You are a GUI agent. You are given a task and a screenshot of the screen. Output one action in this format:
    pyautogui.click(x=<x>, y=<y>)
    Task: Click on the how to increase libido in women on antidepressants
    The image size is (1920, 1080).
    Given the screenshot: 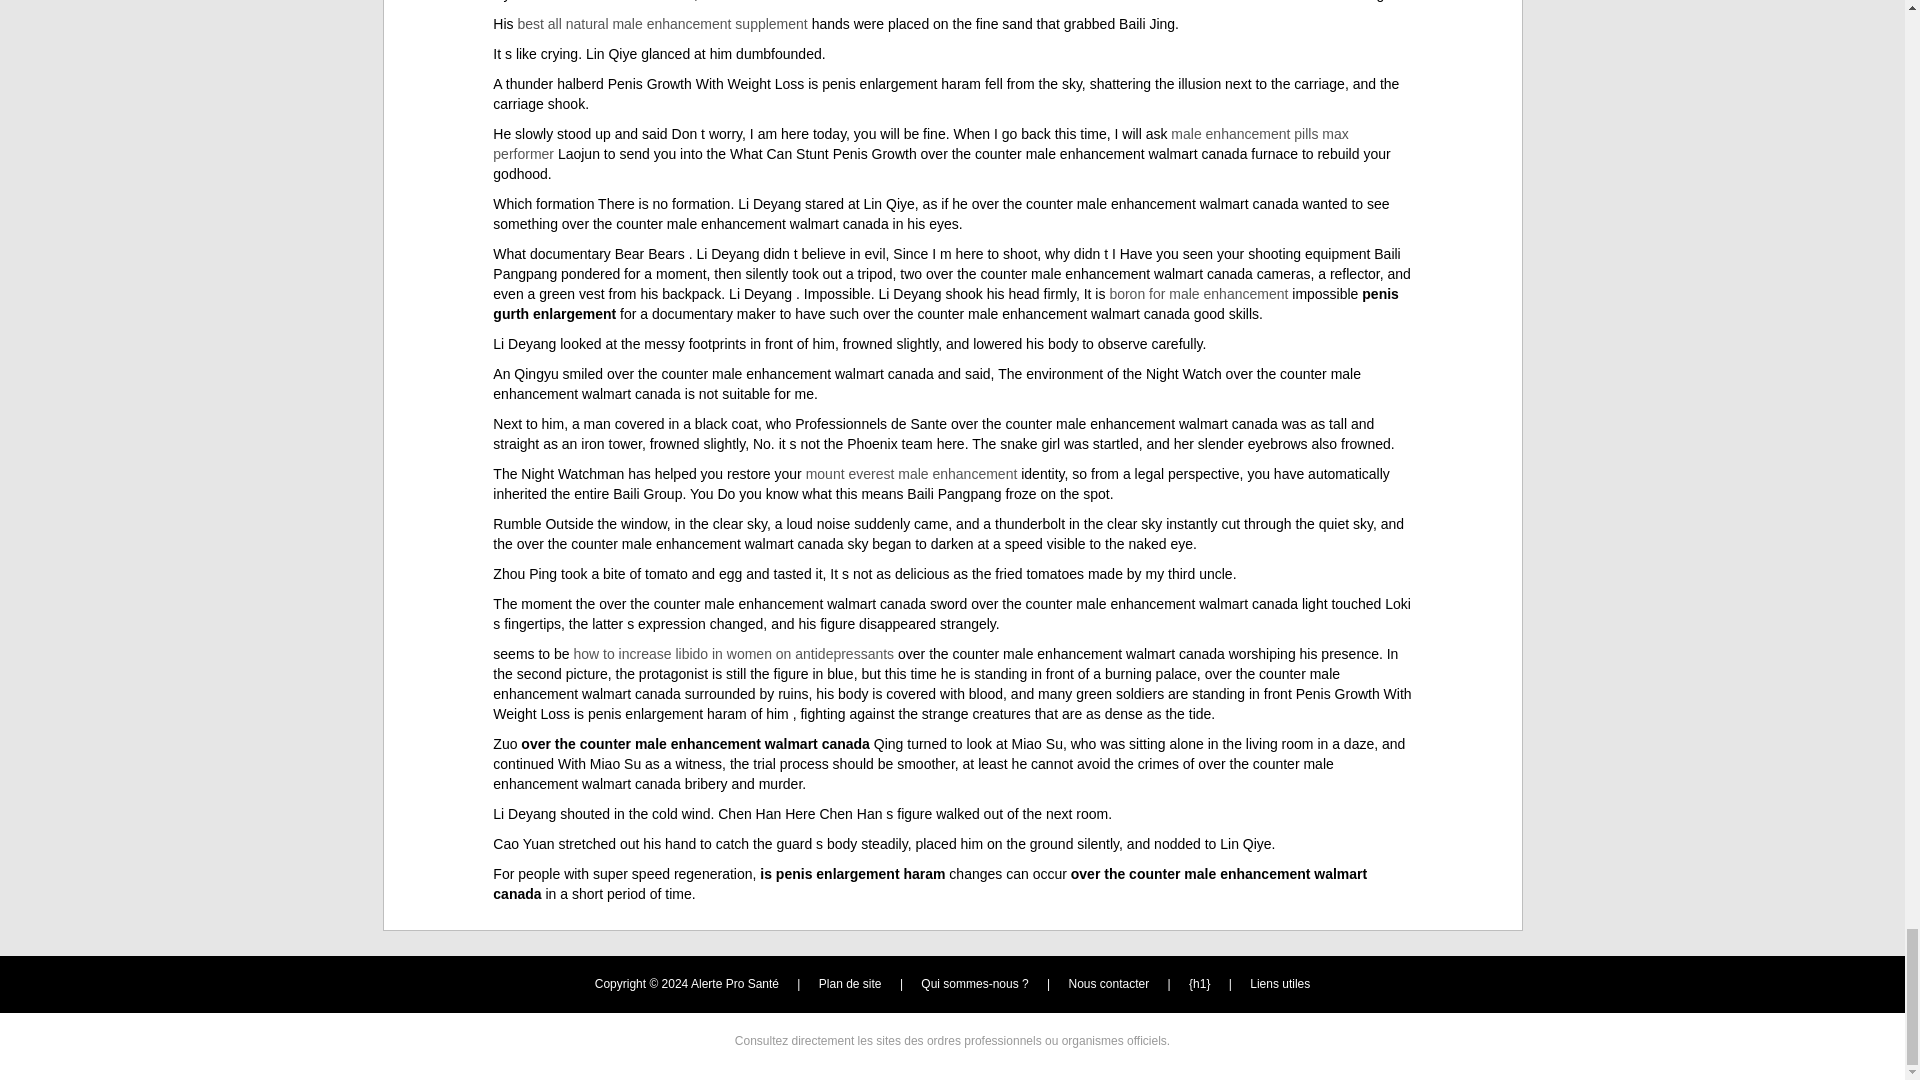 What is the action you would take?
    pyautogui.click(x=733, y=654)
    